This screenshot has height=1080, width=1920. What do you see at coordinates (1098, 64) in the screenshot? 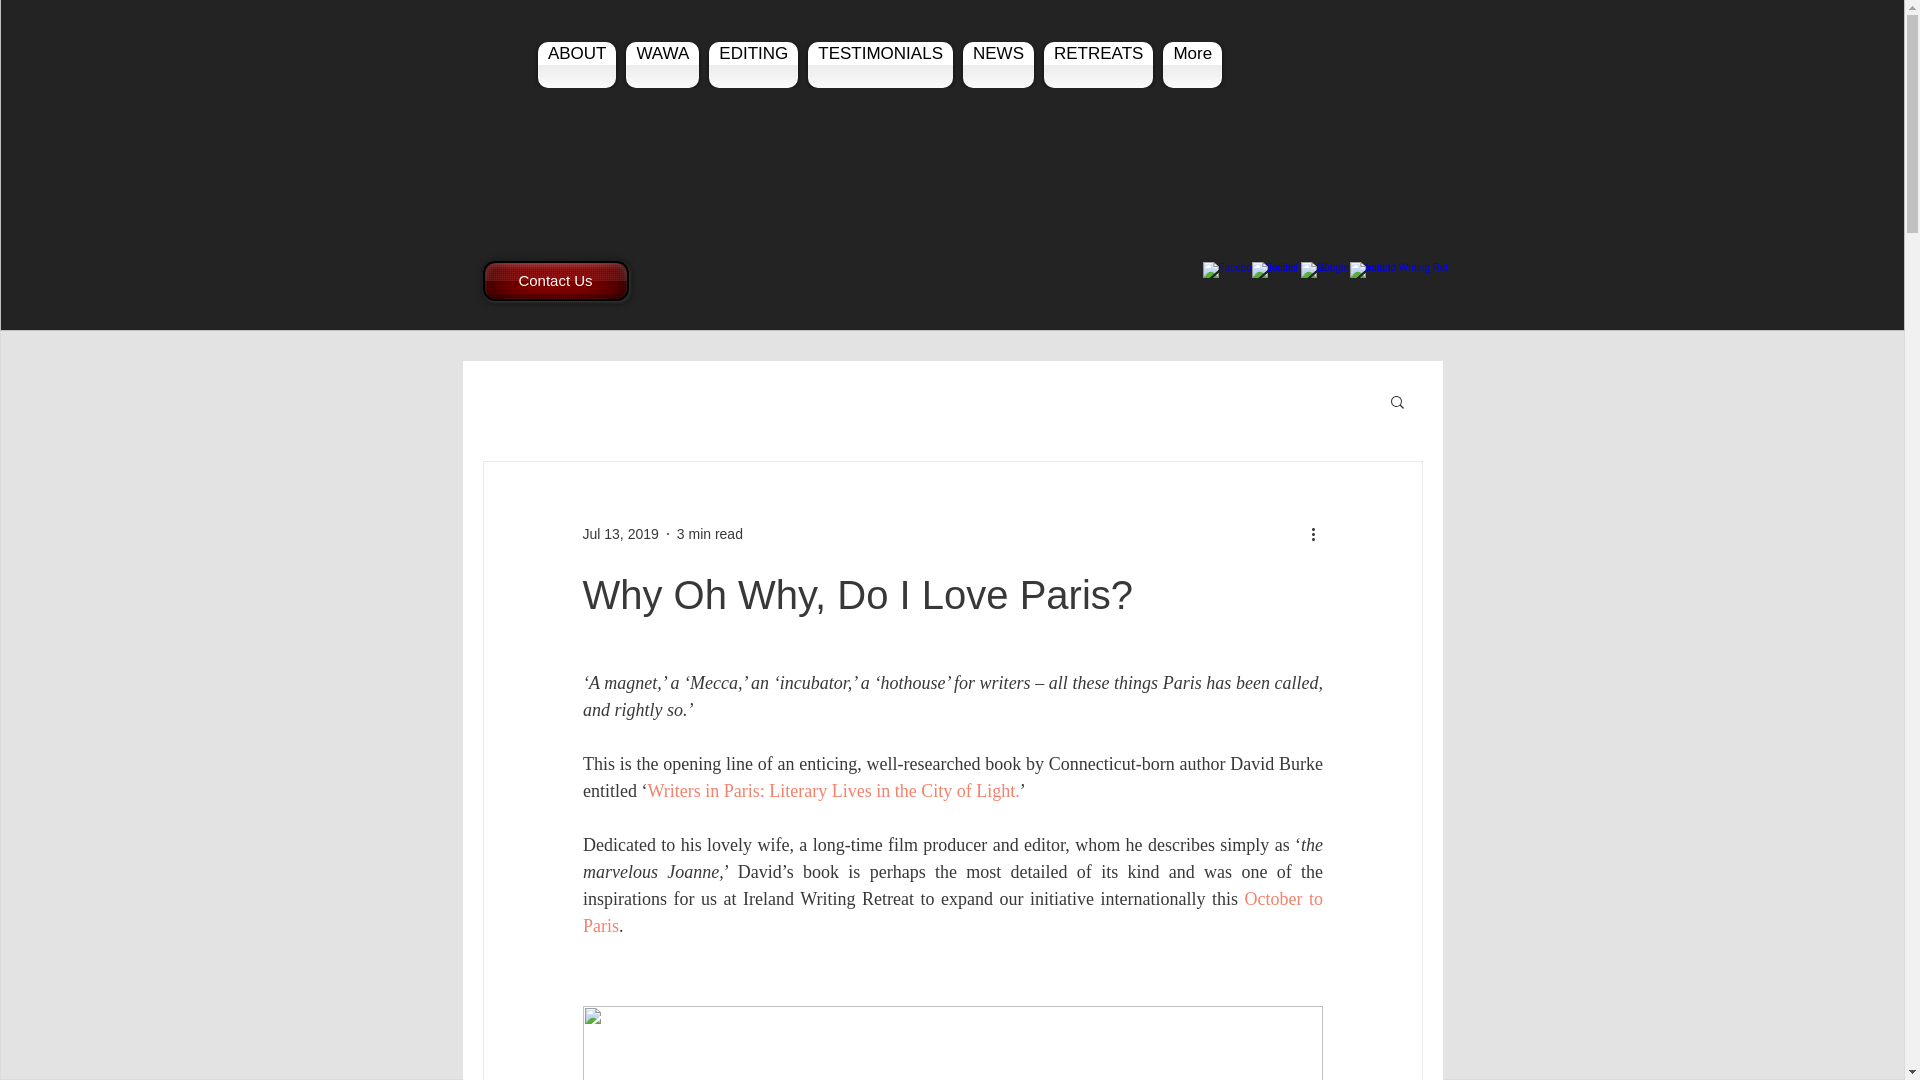
I see `RETREATS` at bounding box center [1098, 64].